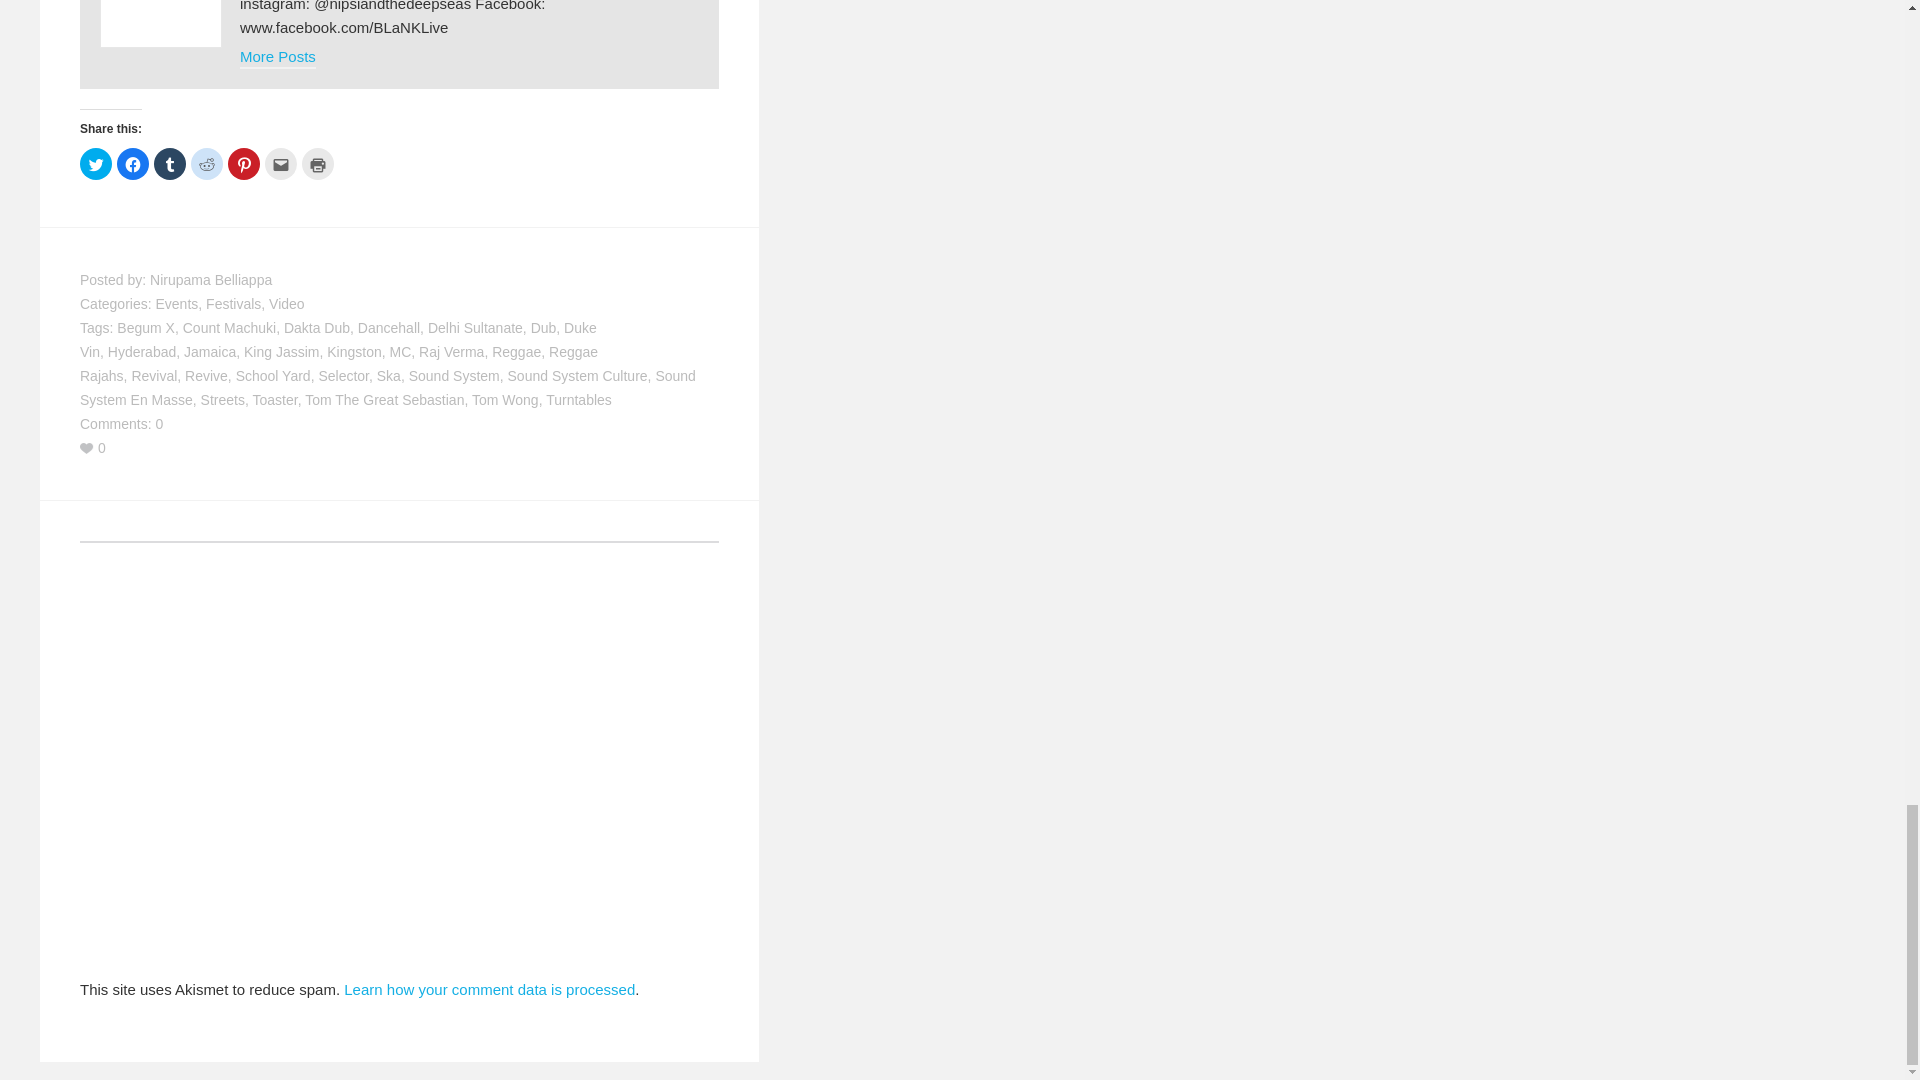  What do you see at coordinates (170, 164) in the screenshot?
I see `Click to share on Tumblr` at bounding box center [170, 164].